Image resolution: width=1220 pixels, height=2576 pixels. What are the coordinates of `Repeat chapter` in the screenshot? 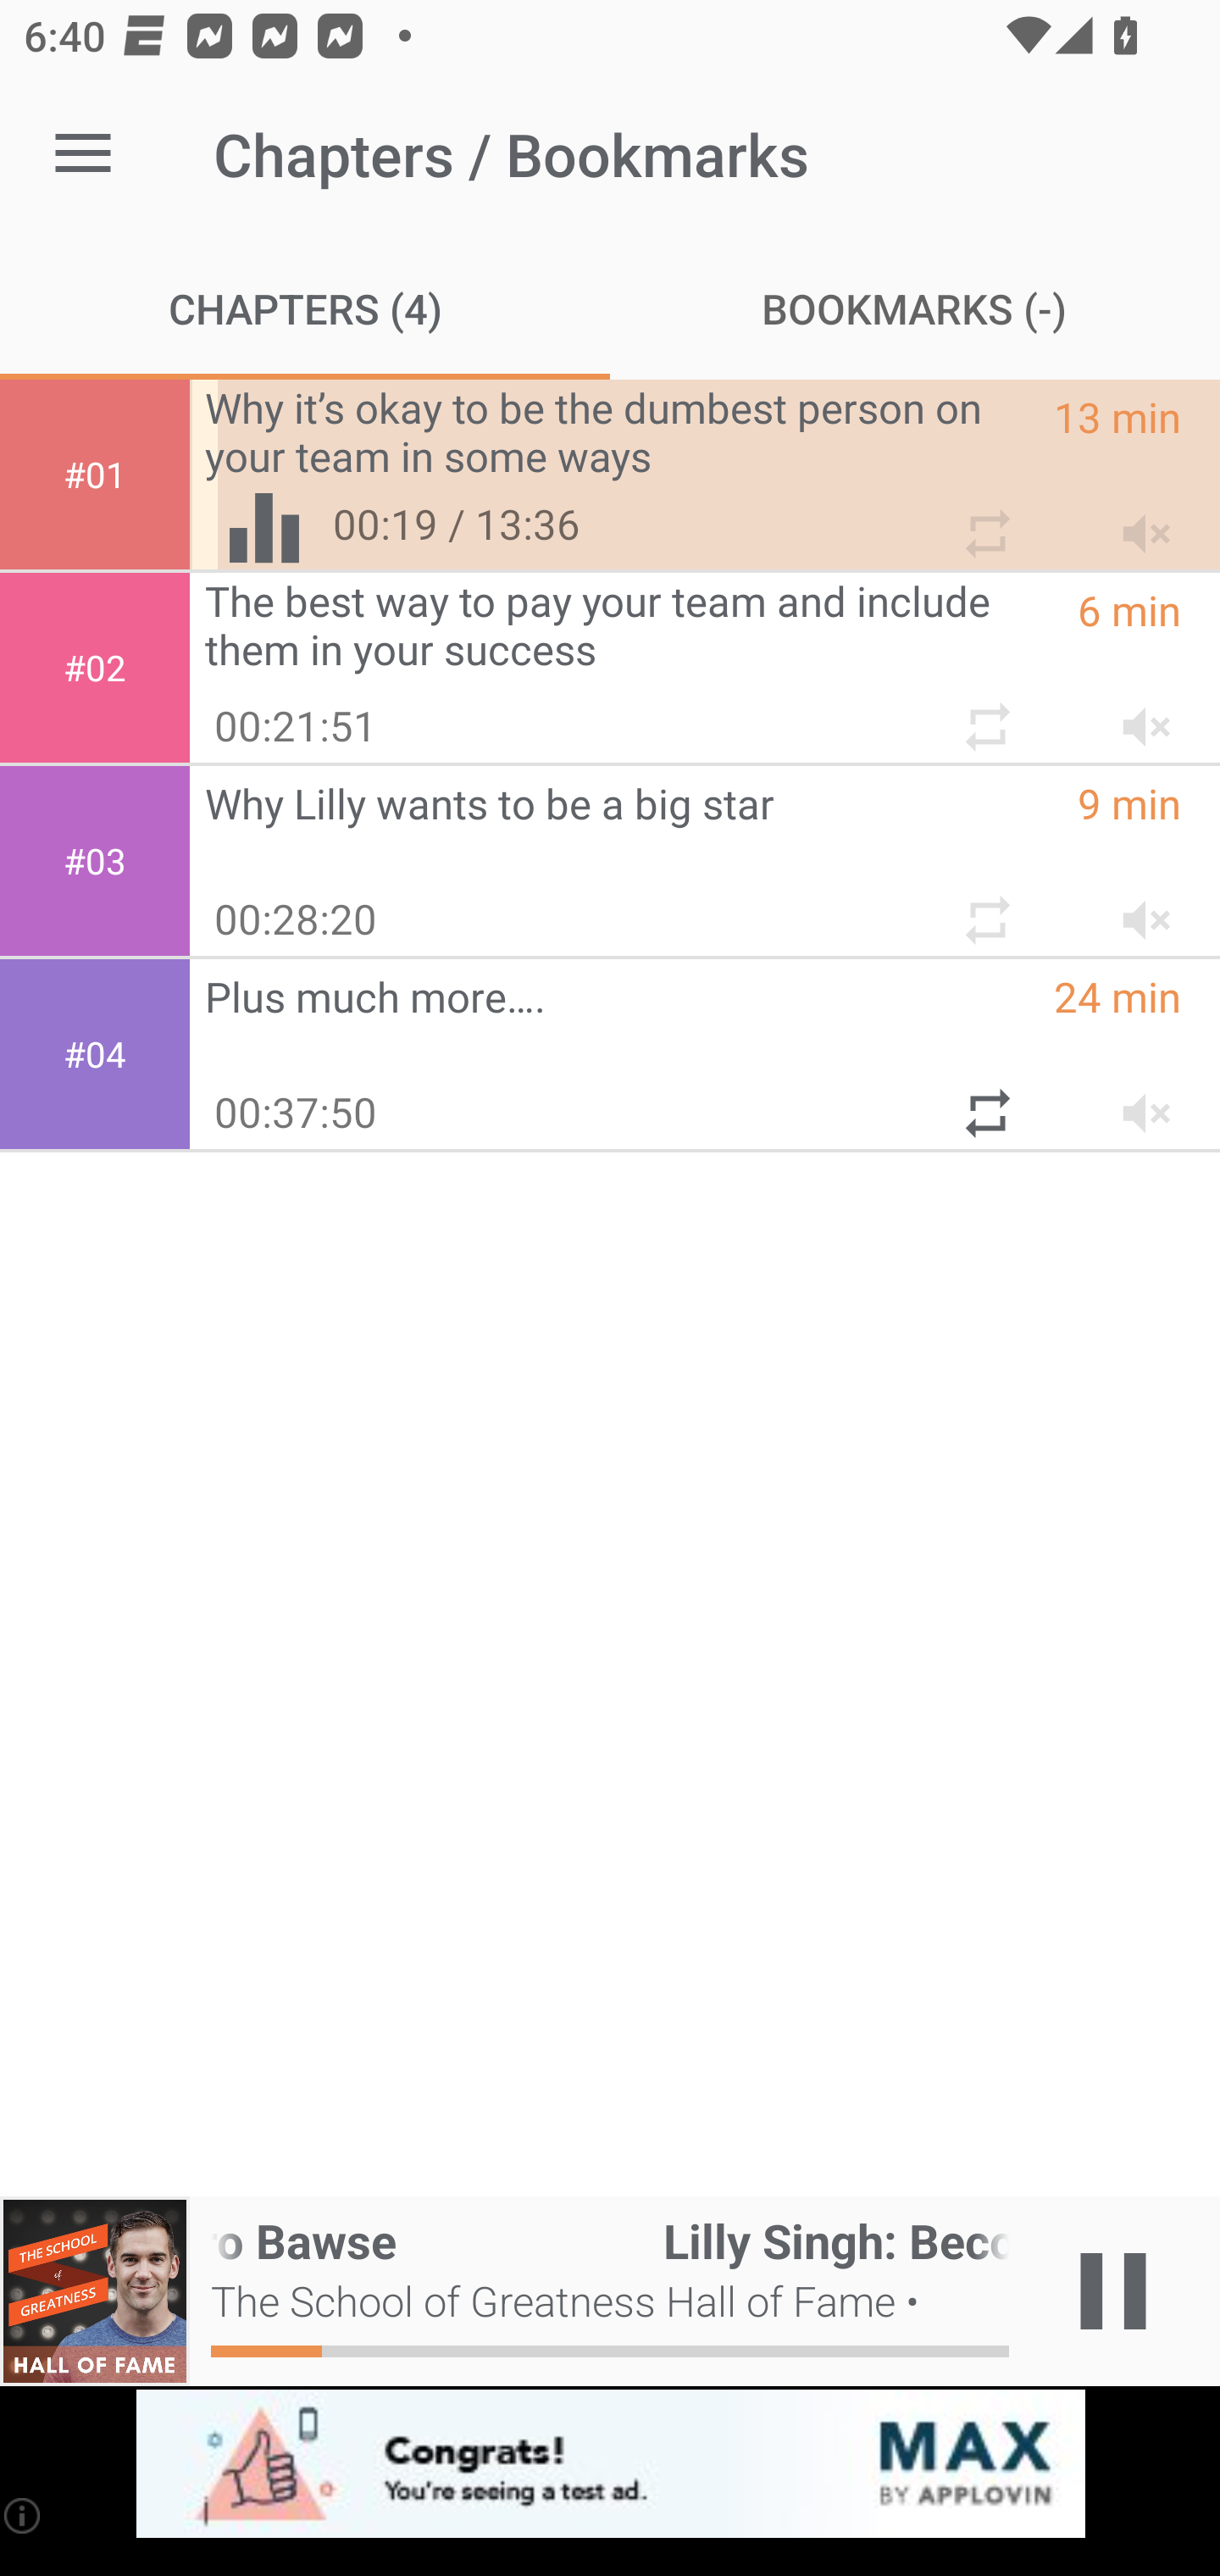 It's located at (984, 908).